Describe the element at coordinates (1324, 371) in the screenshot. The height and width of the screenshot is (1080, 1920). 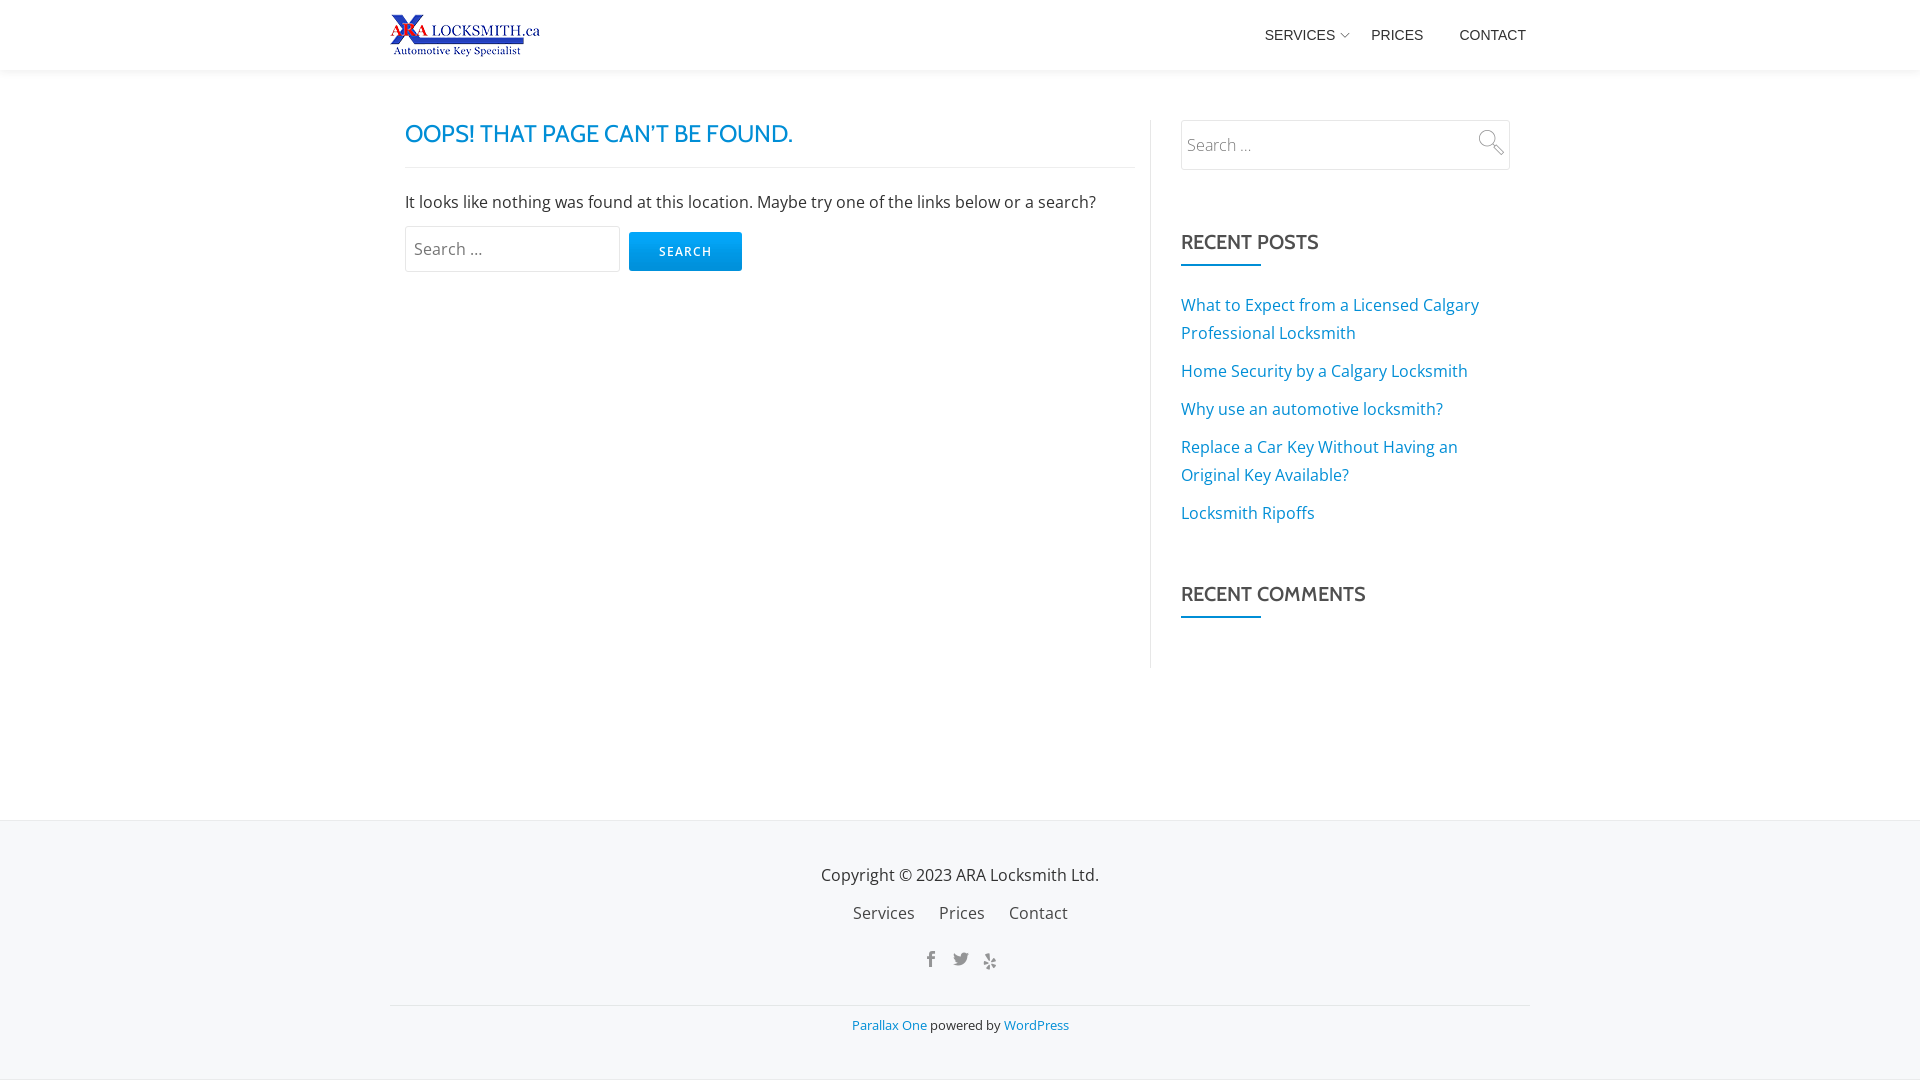
I see `Home Security by a Calgary Locksmith` at that location.